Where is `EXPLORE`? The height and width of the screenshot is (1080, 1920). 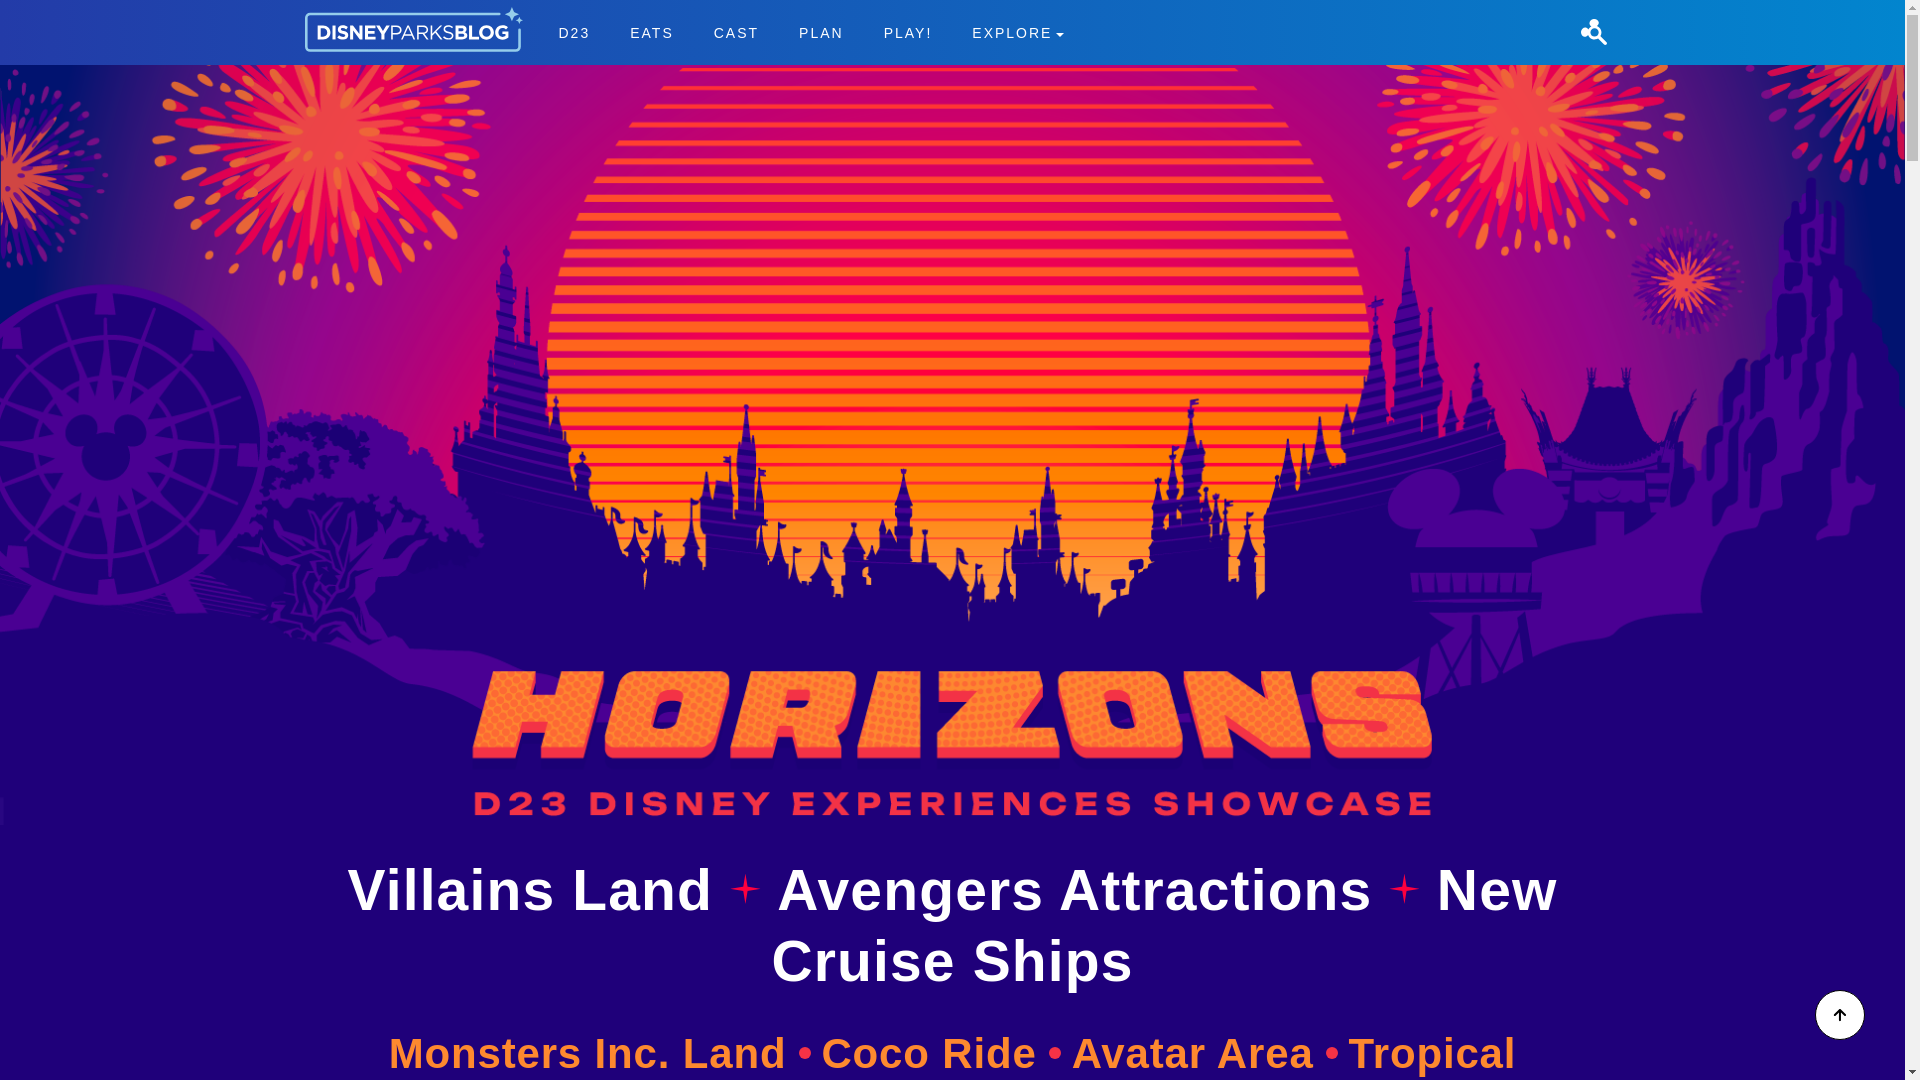 EXPLORE is located at coordinates (941, 1053).